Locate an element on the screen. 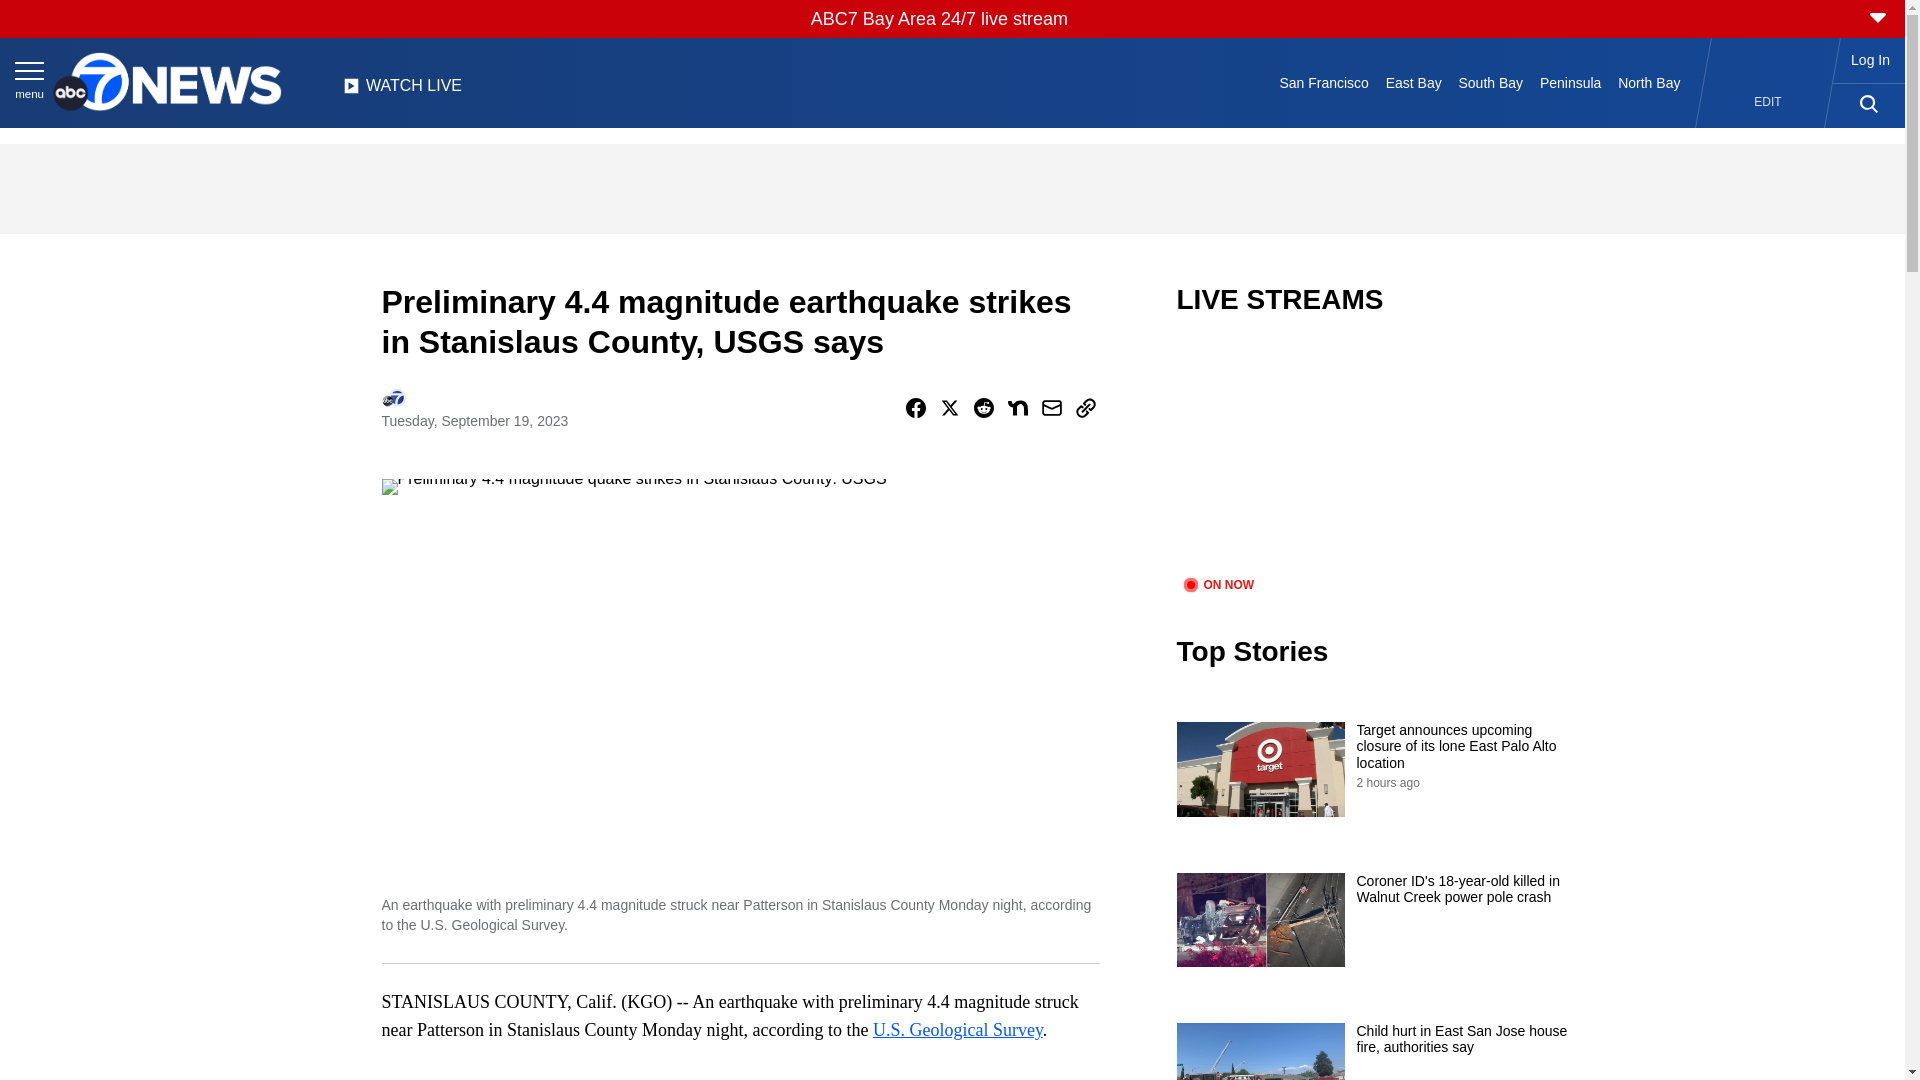 Image resolution: width=1920 pixels, height=1080 pixels. East Bay is located at coordinates (1412, 82).